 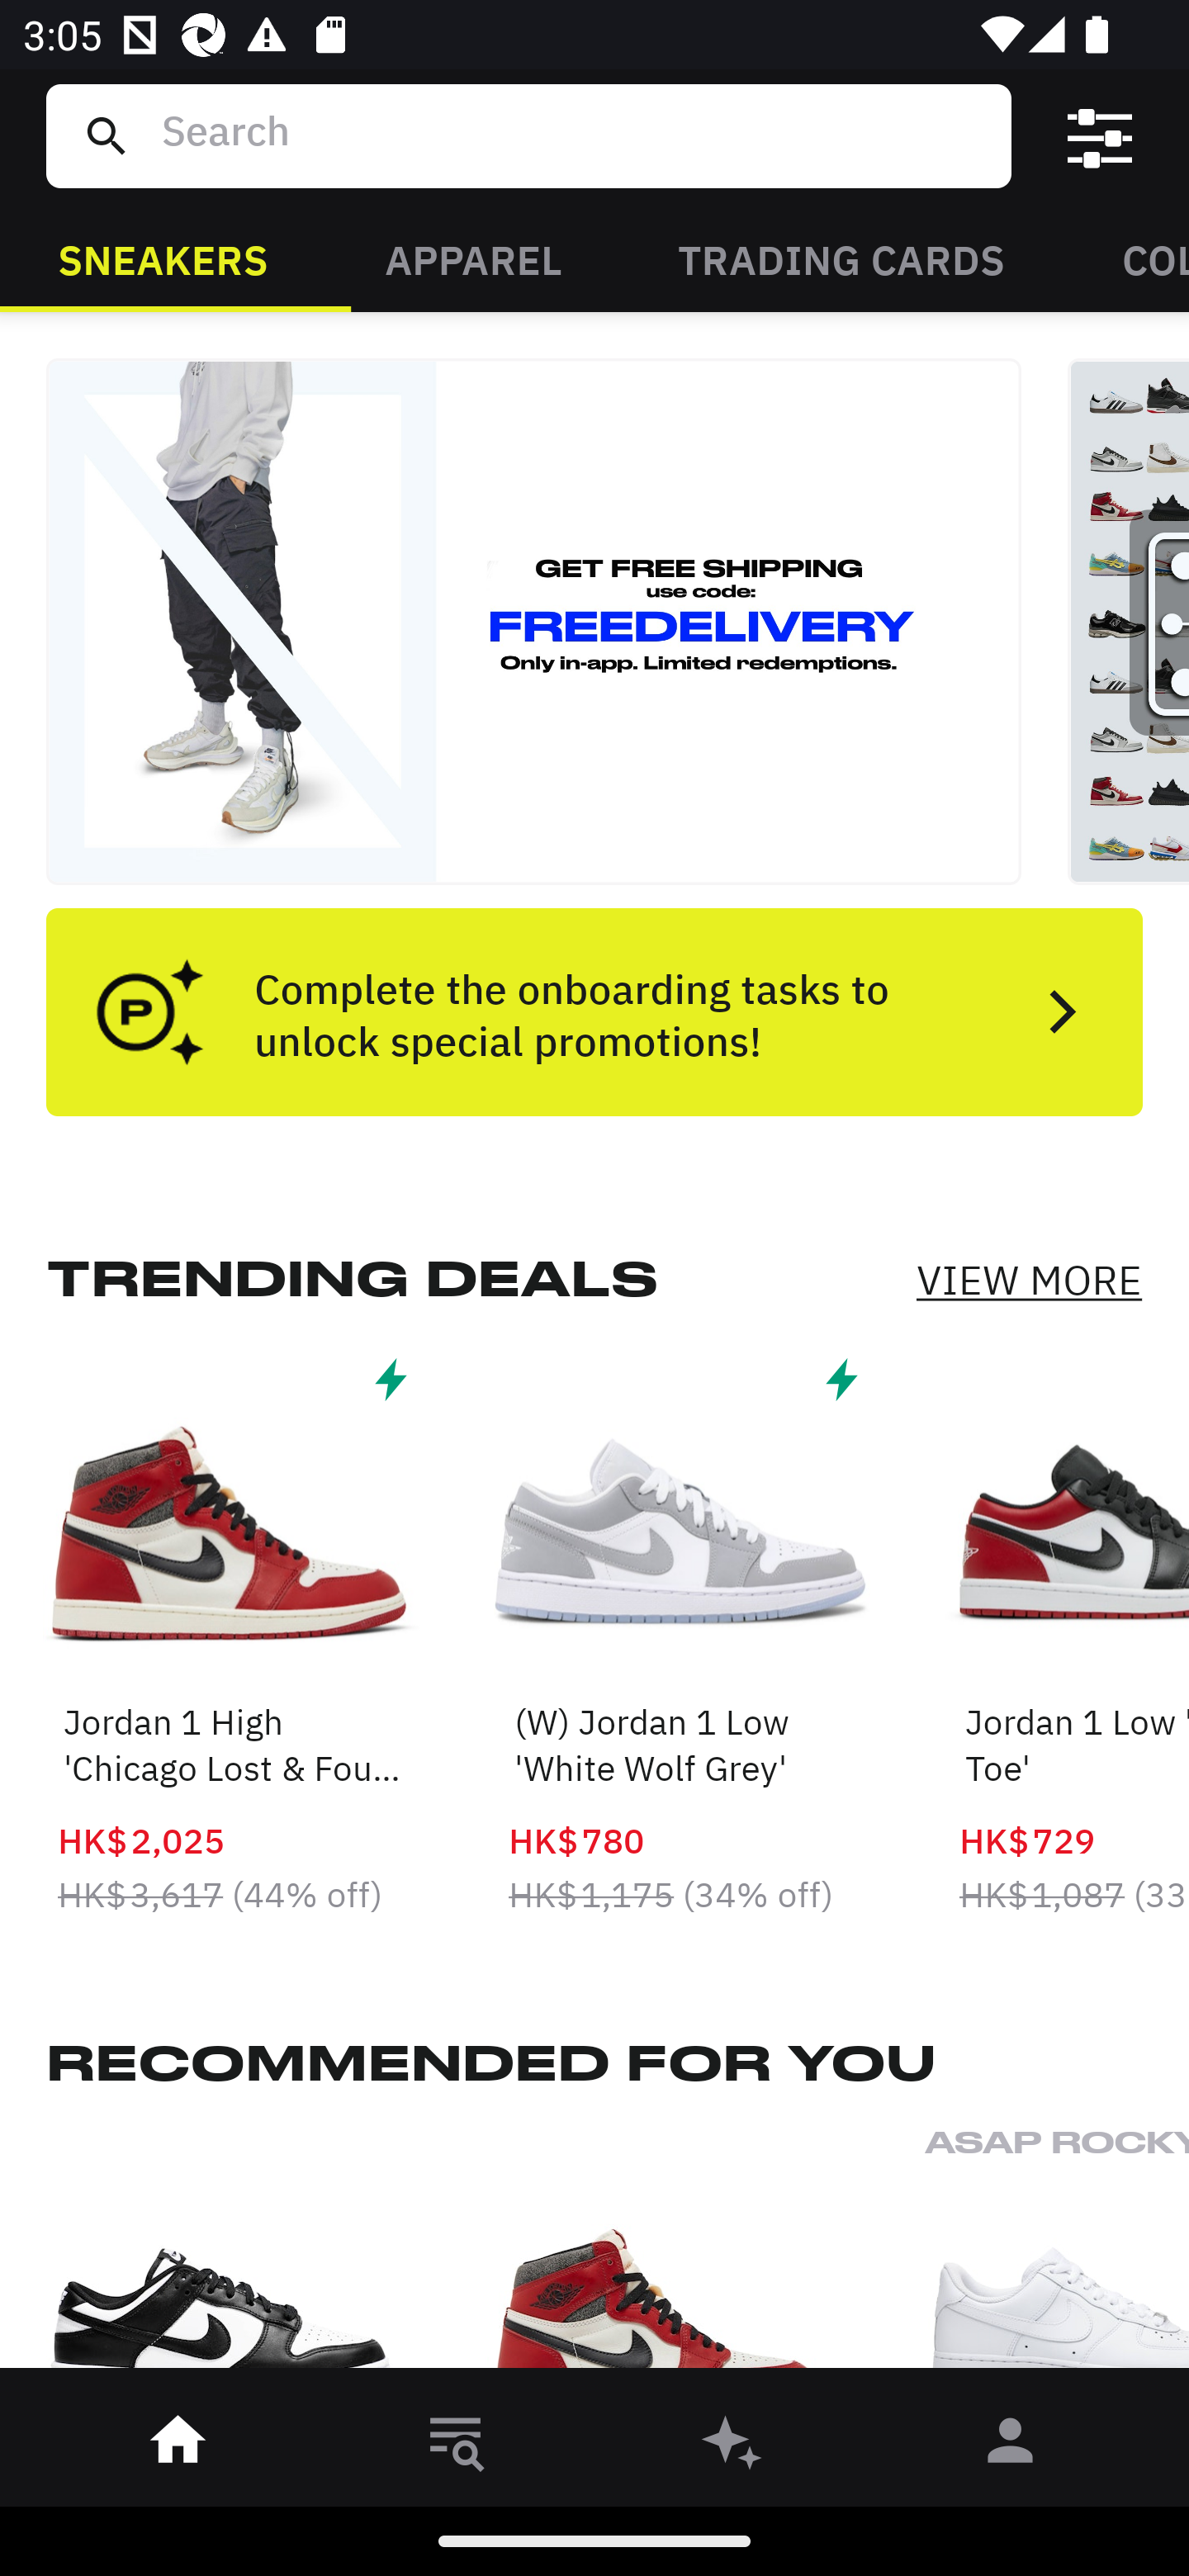 I want to click on APPAREL, so click(x=472, y=258).